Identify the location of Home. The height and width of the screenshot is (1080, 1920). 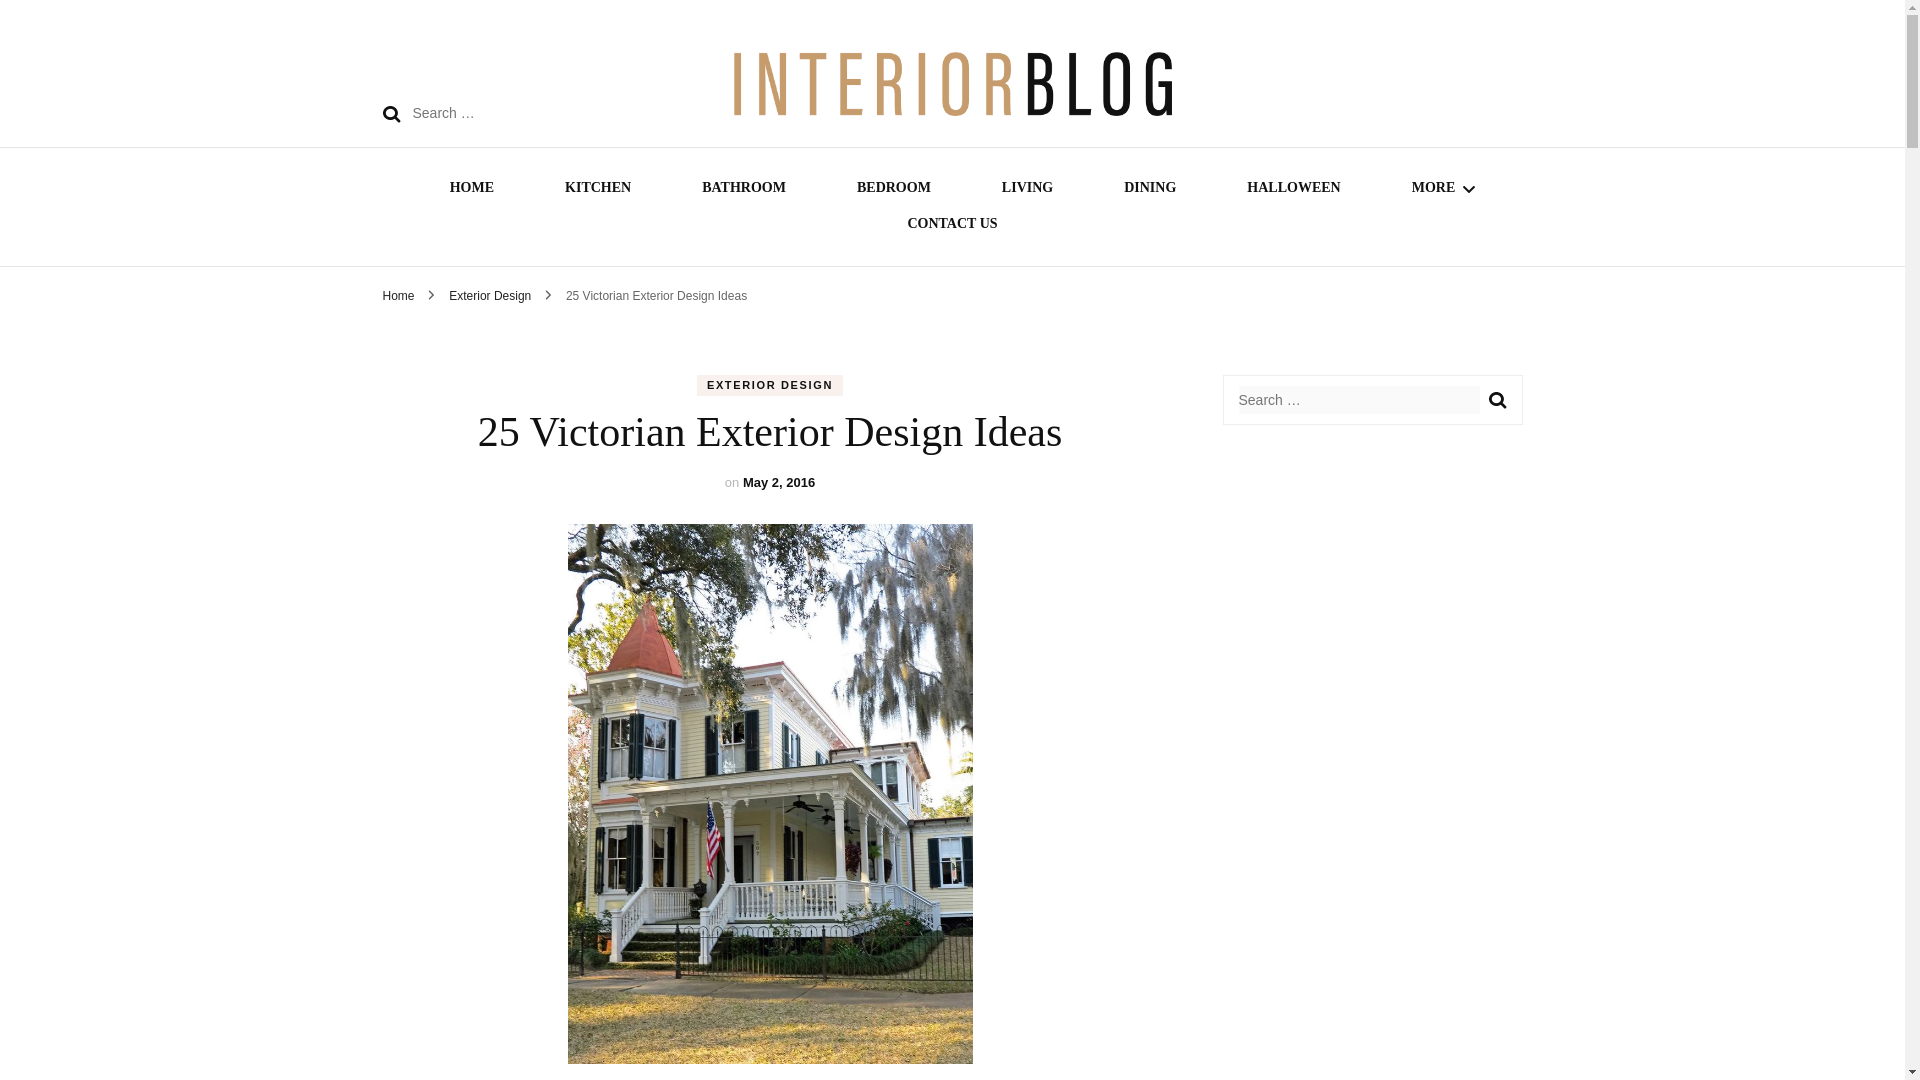
(398, 296).